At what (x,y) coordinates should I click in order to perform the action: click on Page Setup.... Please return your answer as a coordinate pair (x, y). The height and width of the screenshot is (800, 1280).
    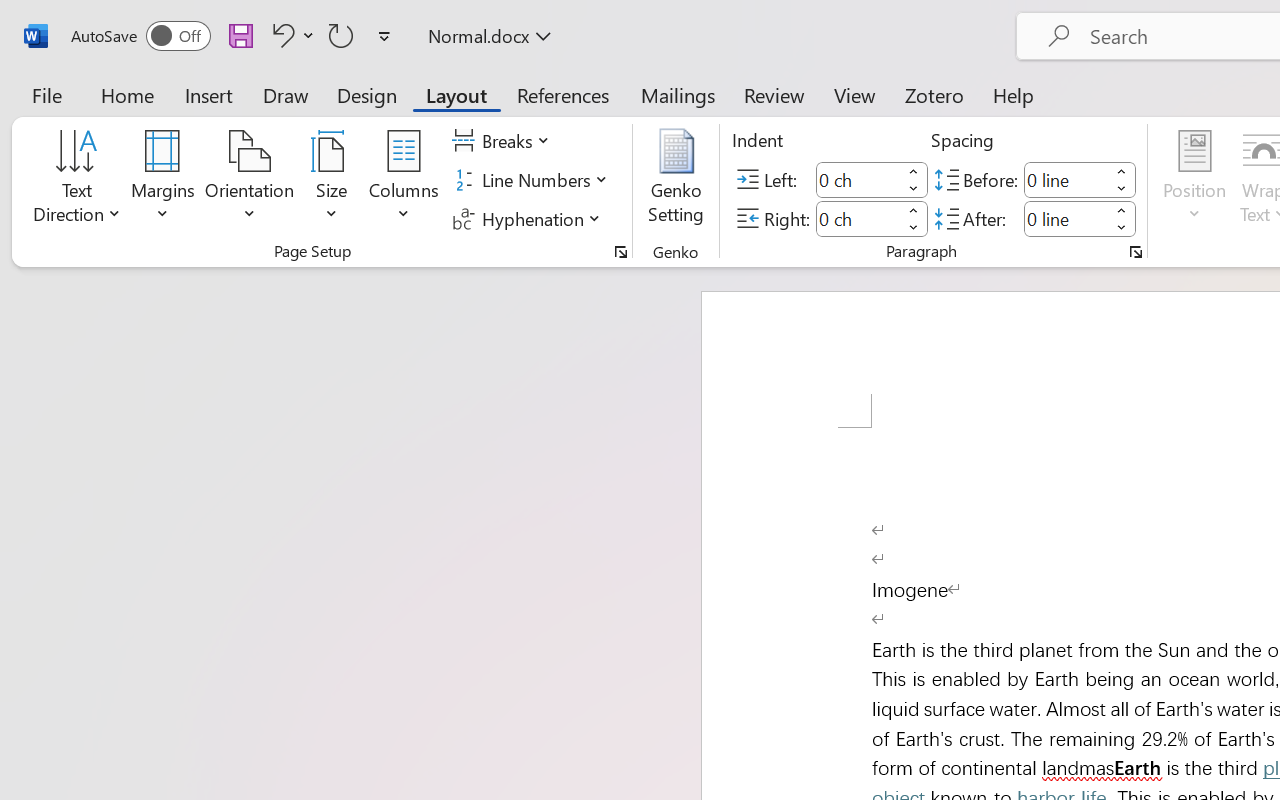
    Looking at the image, I should click on (621, 252).